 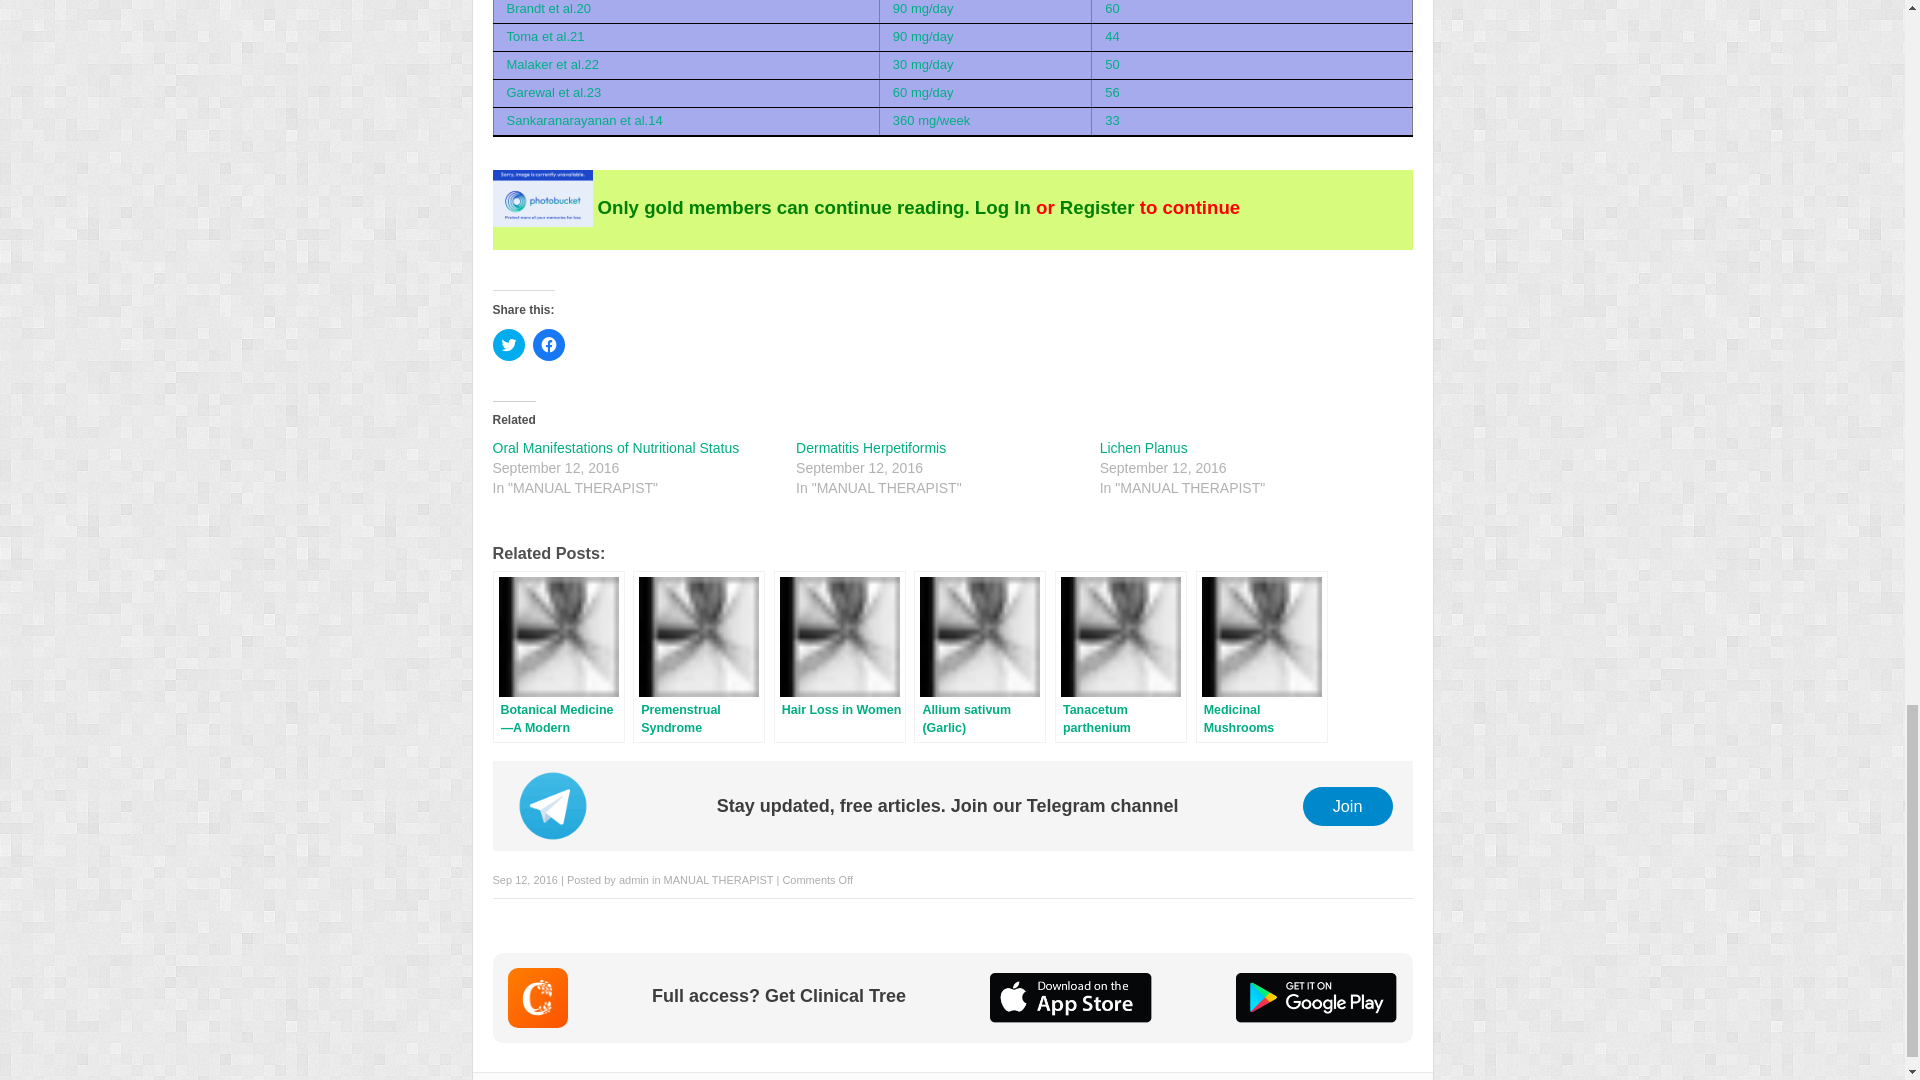 I want to click on Click to share on Twitter, so click(x=508, y=344).